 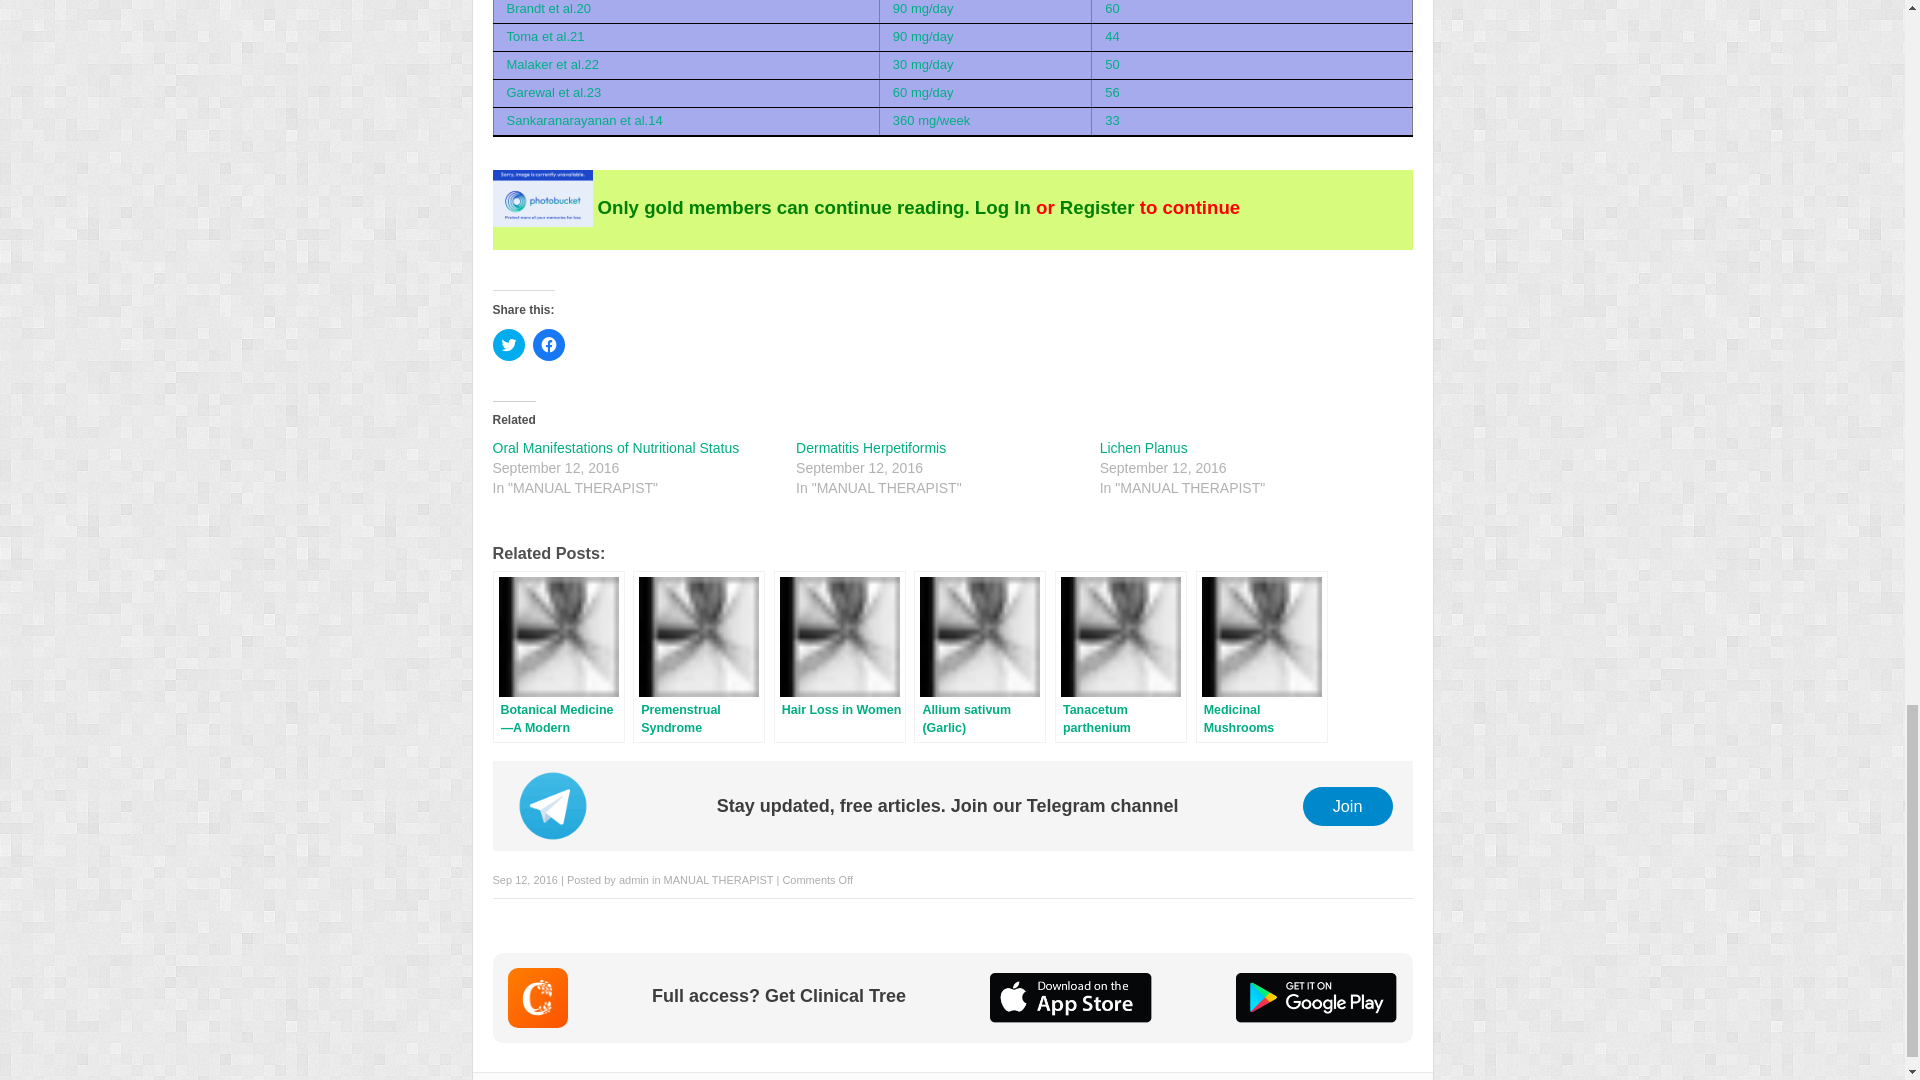 I want to click on Click to share on Twitter, so click(x=508, y=344).